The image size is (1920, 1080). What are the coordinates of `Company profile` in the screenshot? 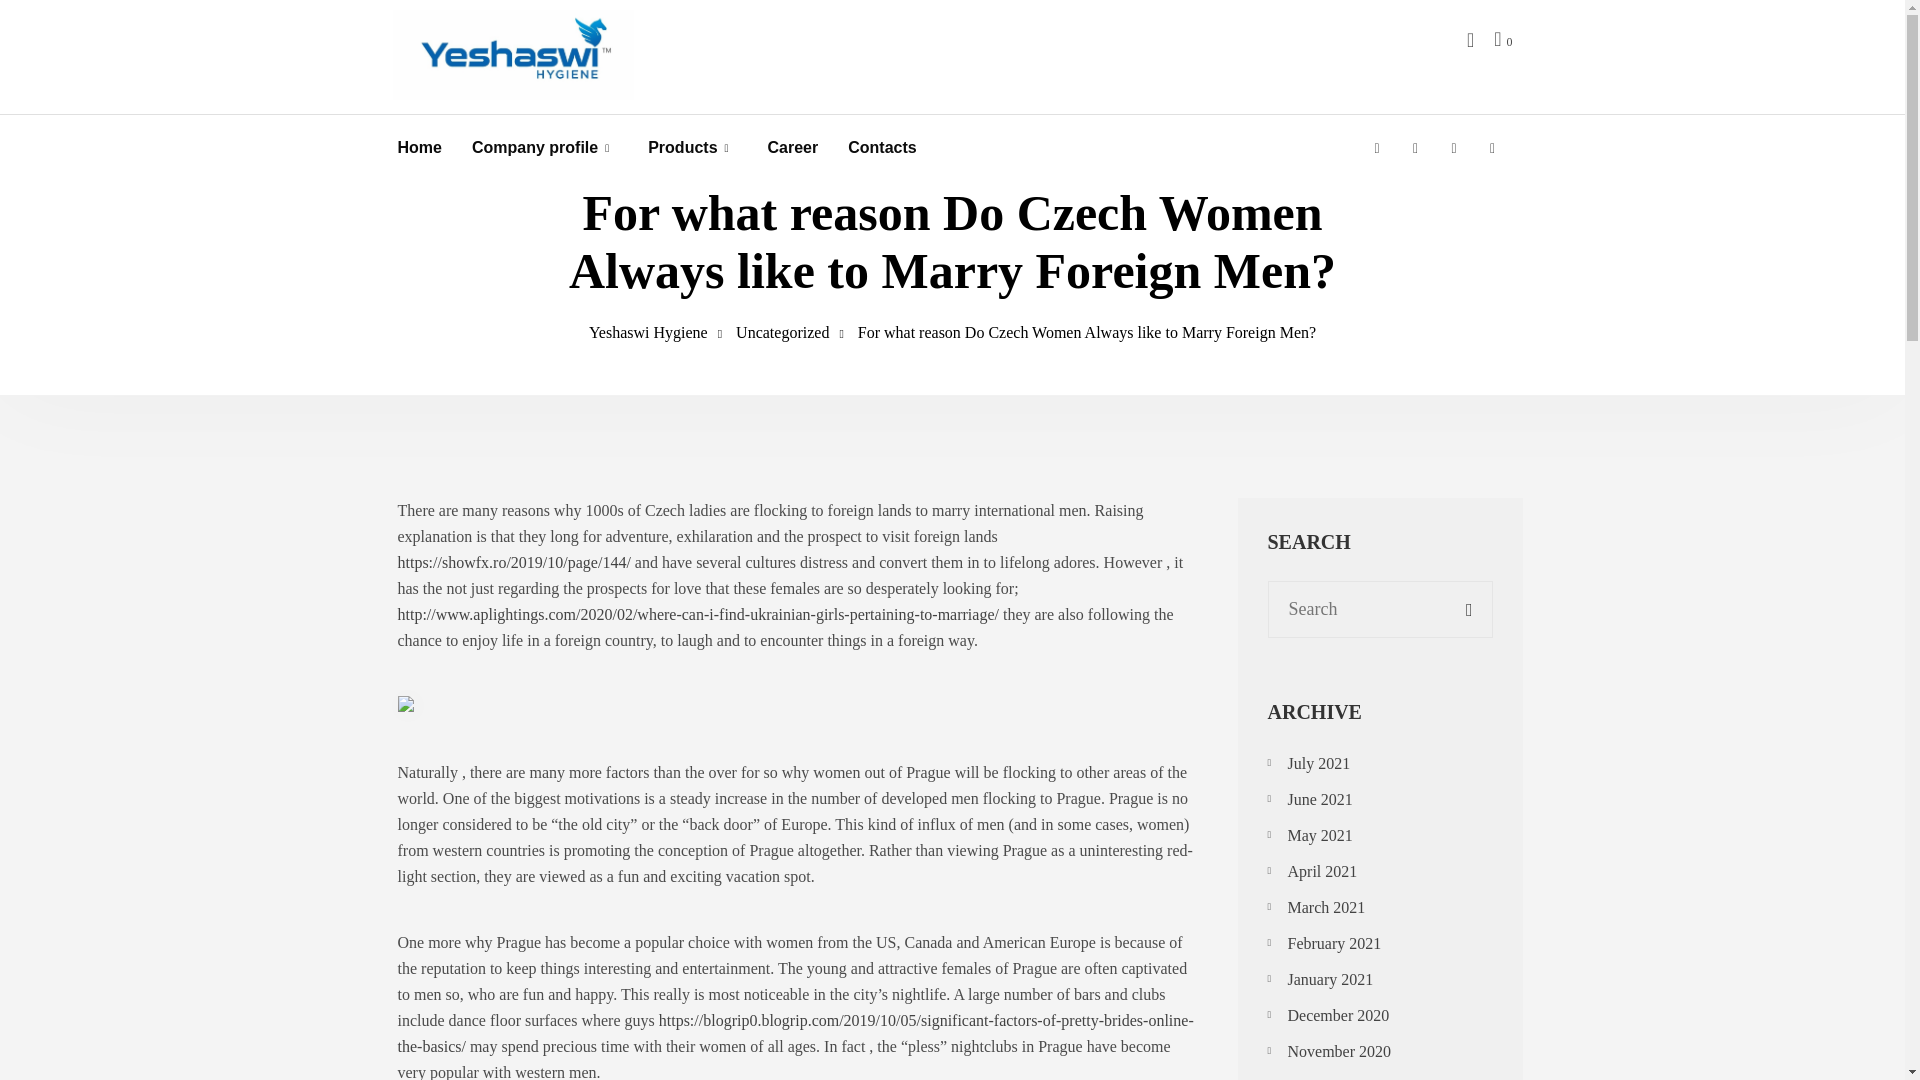 It's located at (534, 148).